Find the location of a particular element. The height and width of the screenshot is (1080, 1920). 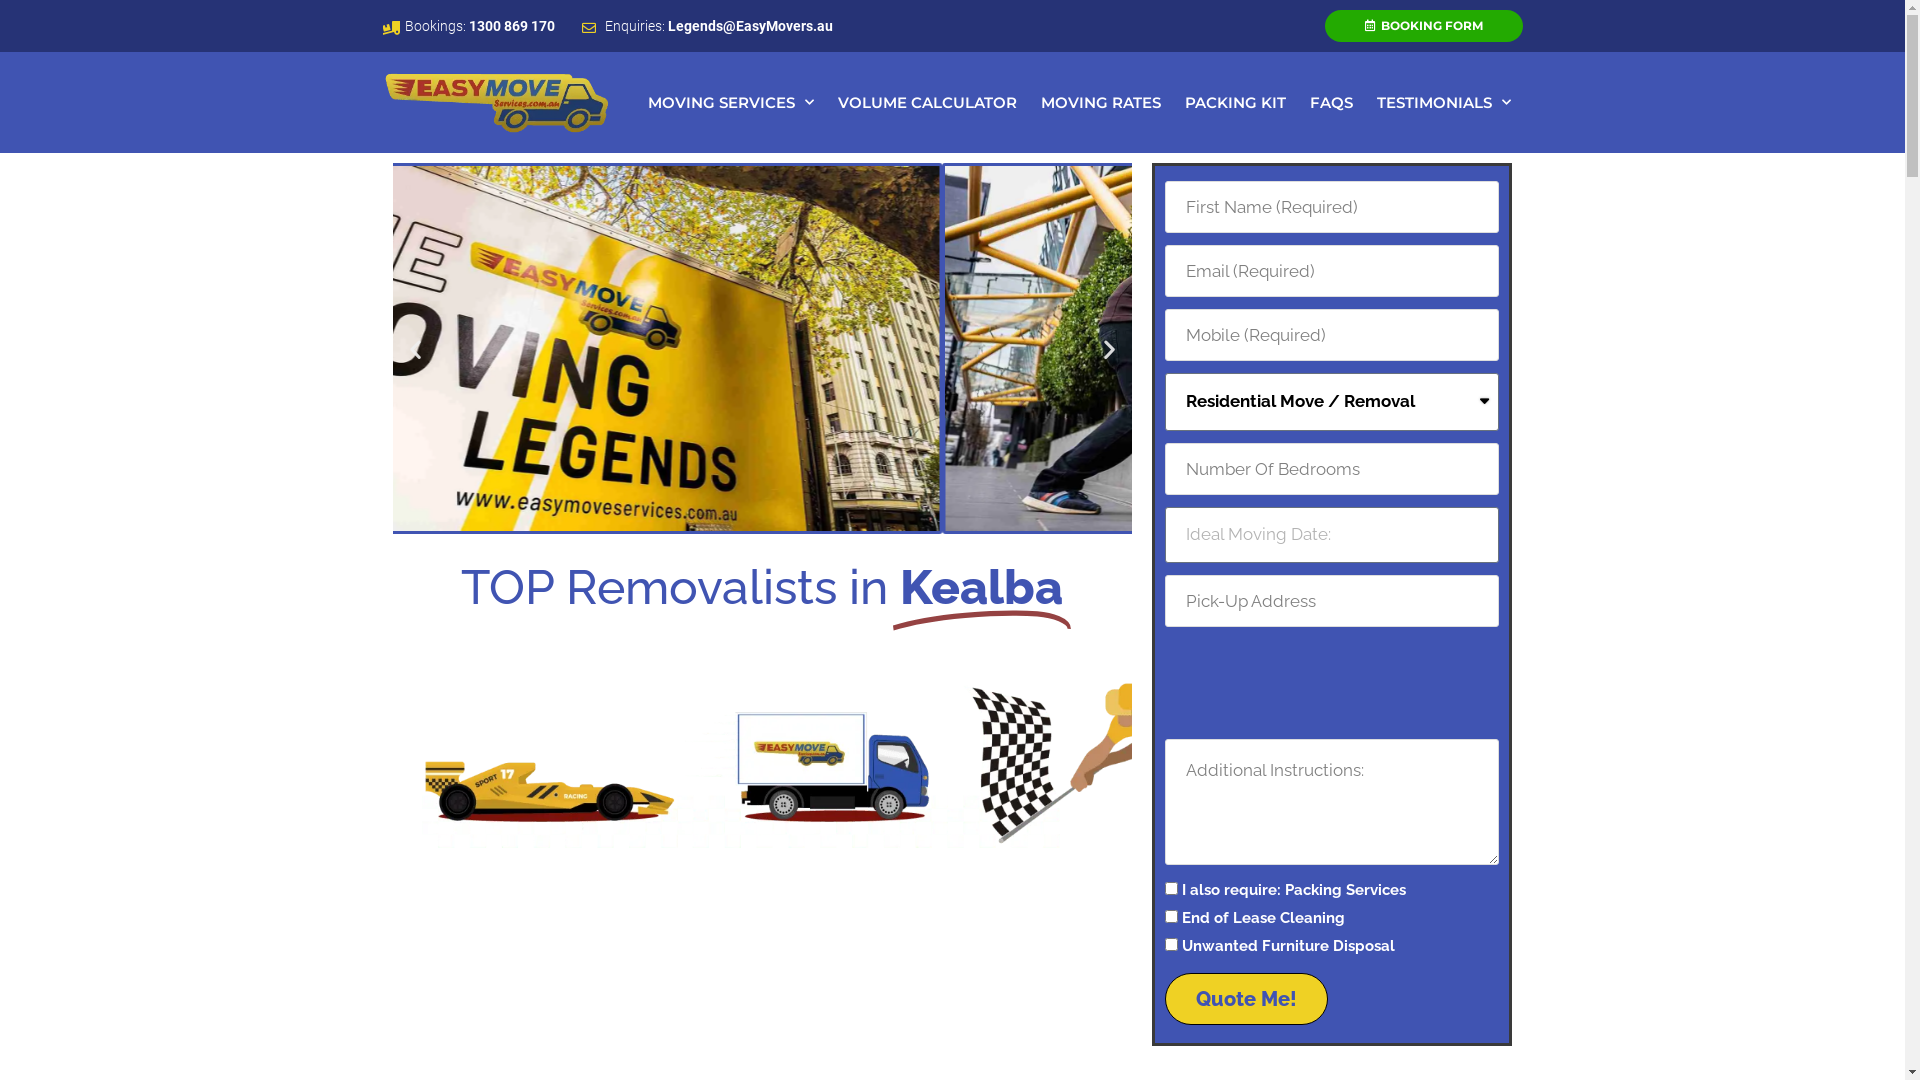

FAQS is located at coordinates (1332, 103).